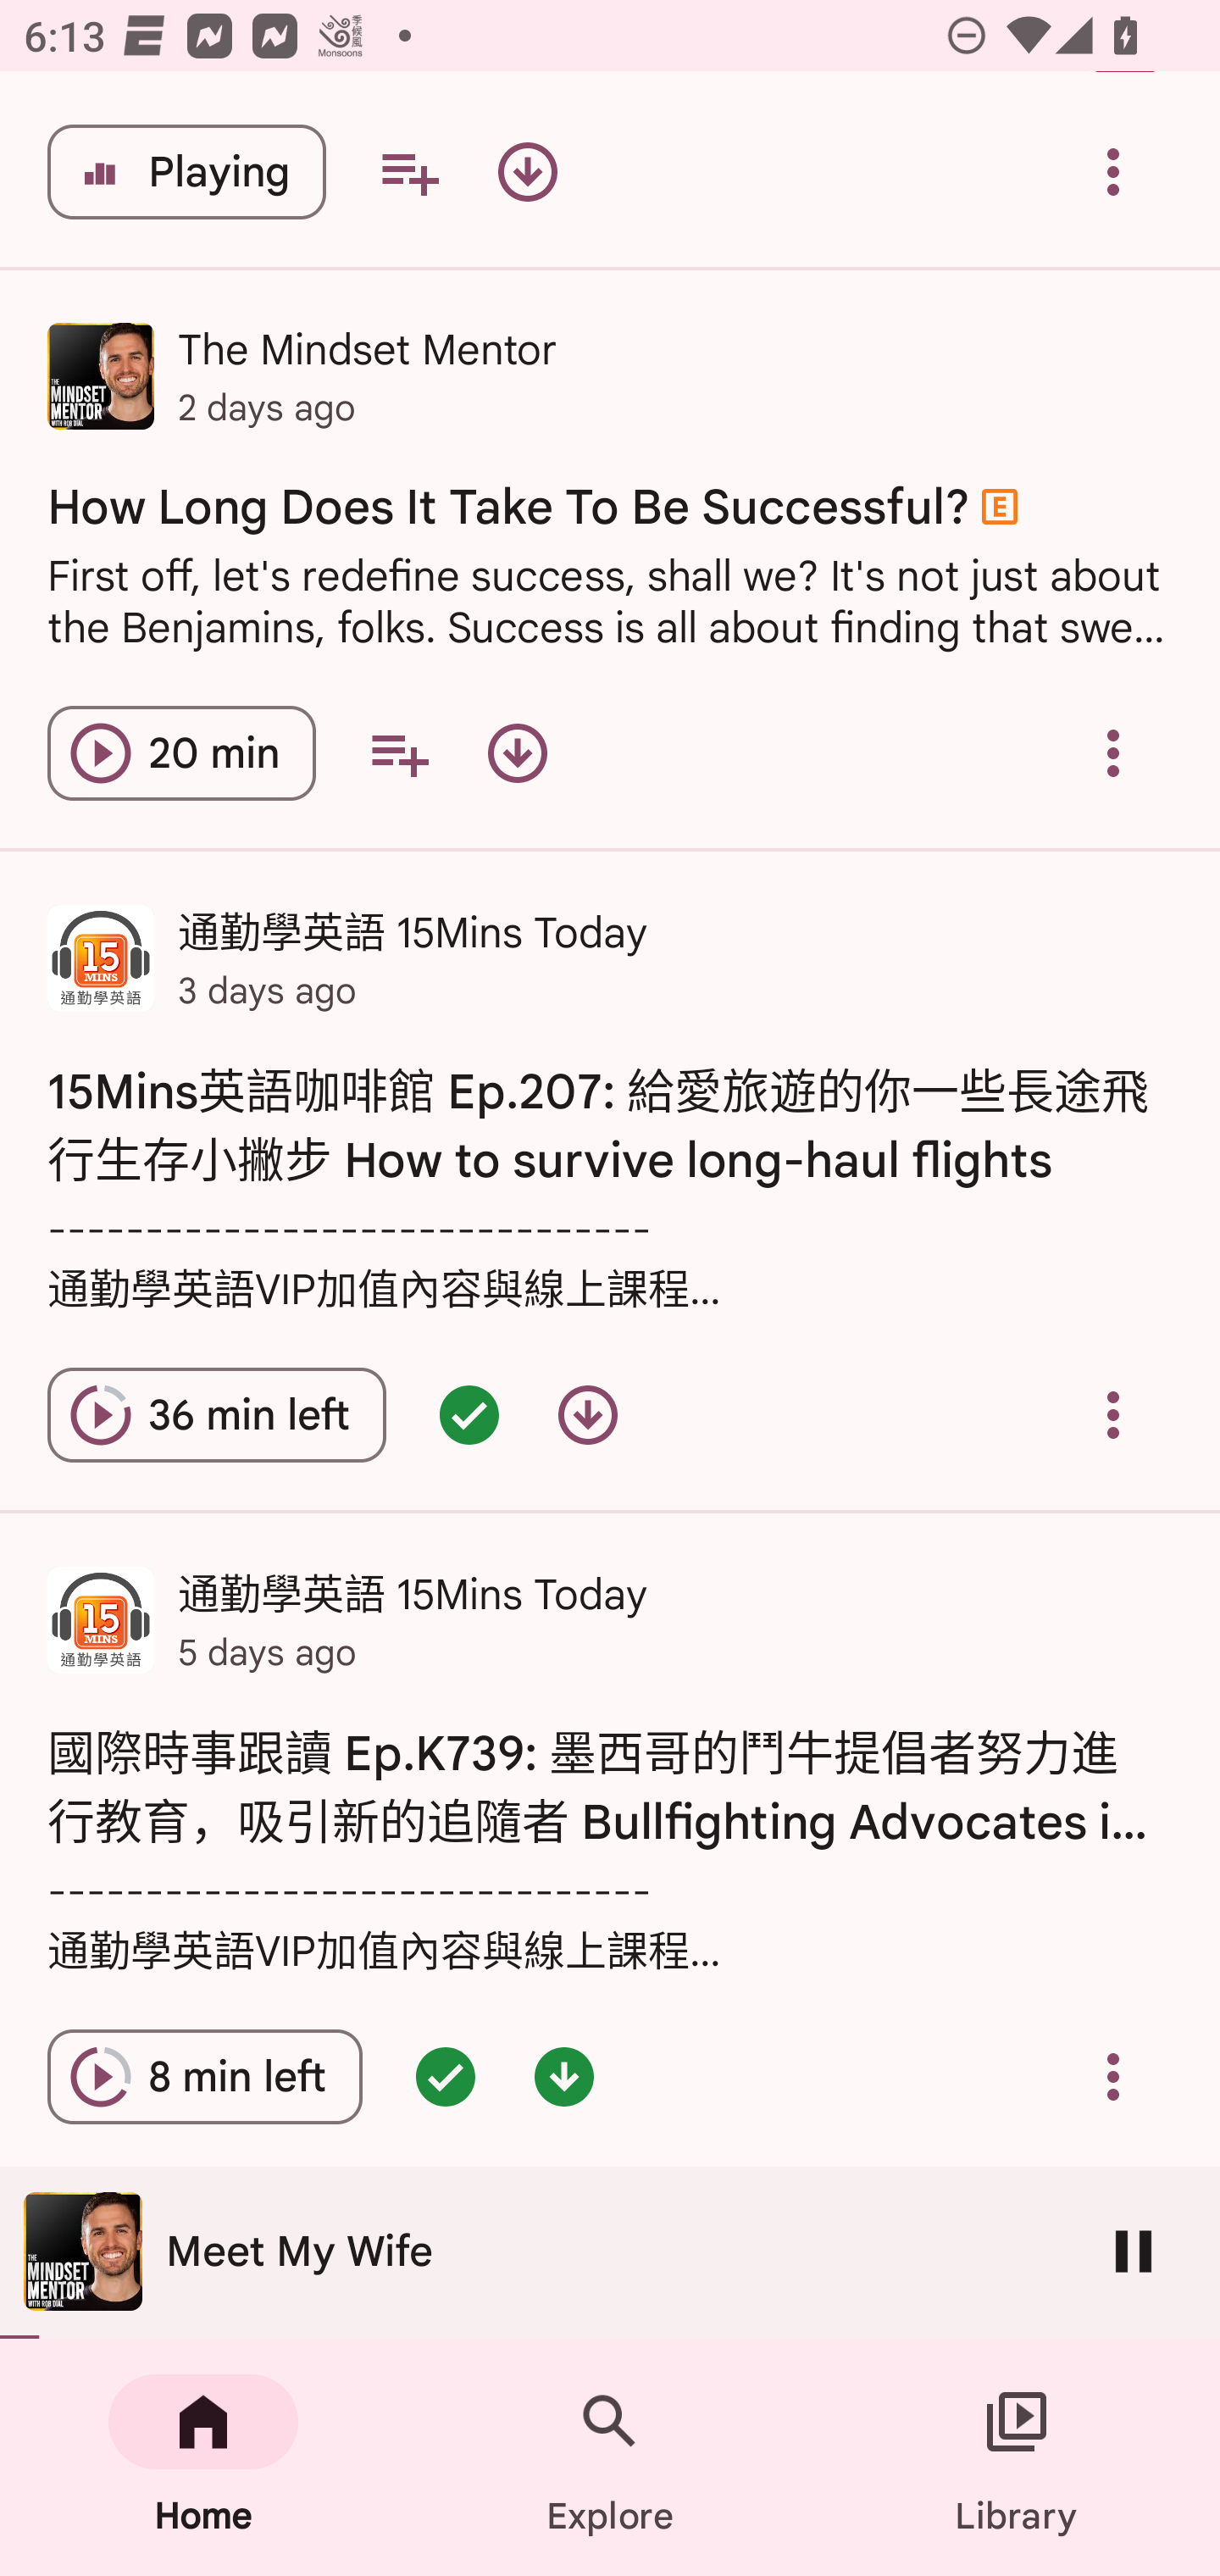 The height and width of the screenshot is (2576, 1220). Describe the element at coordinates (446, 2078) in the screenshot. I see `Episode queued - double tap for options` at that location.